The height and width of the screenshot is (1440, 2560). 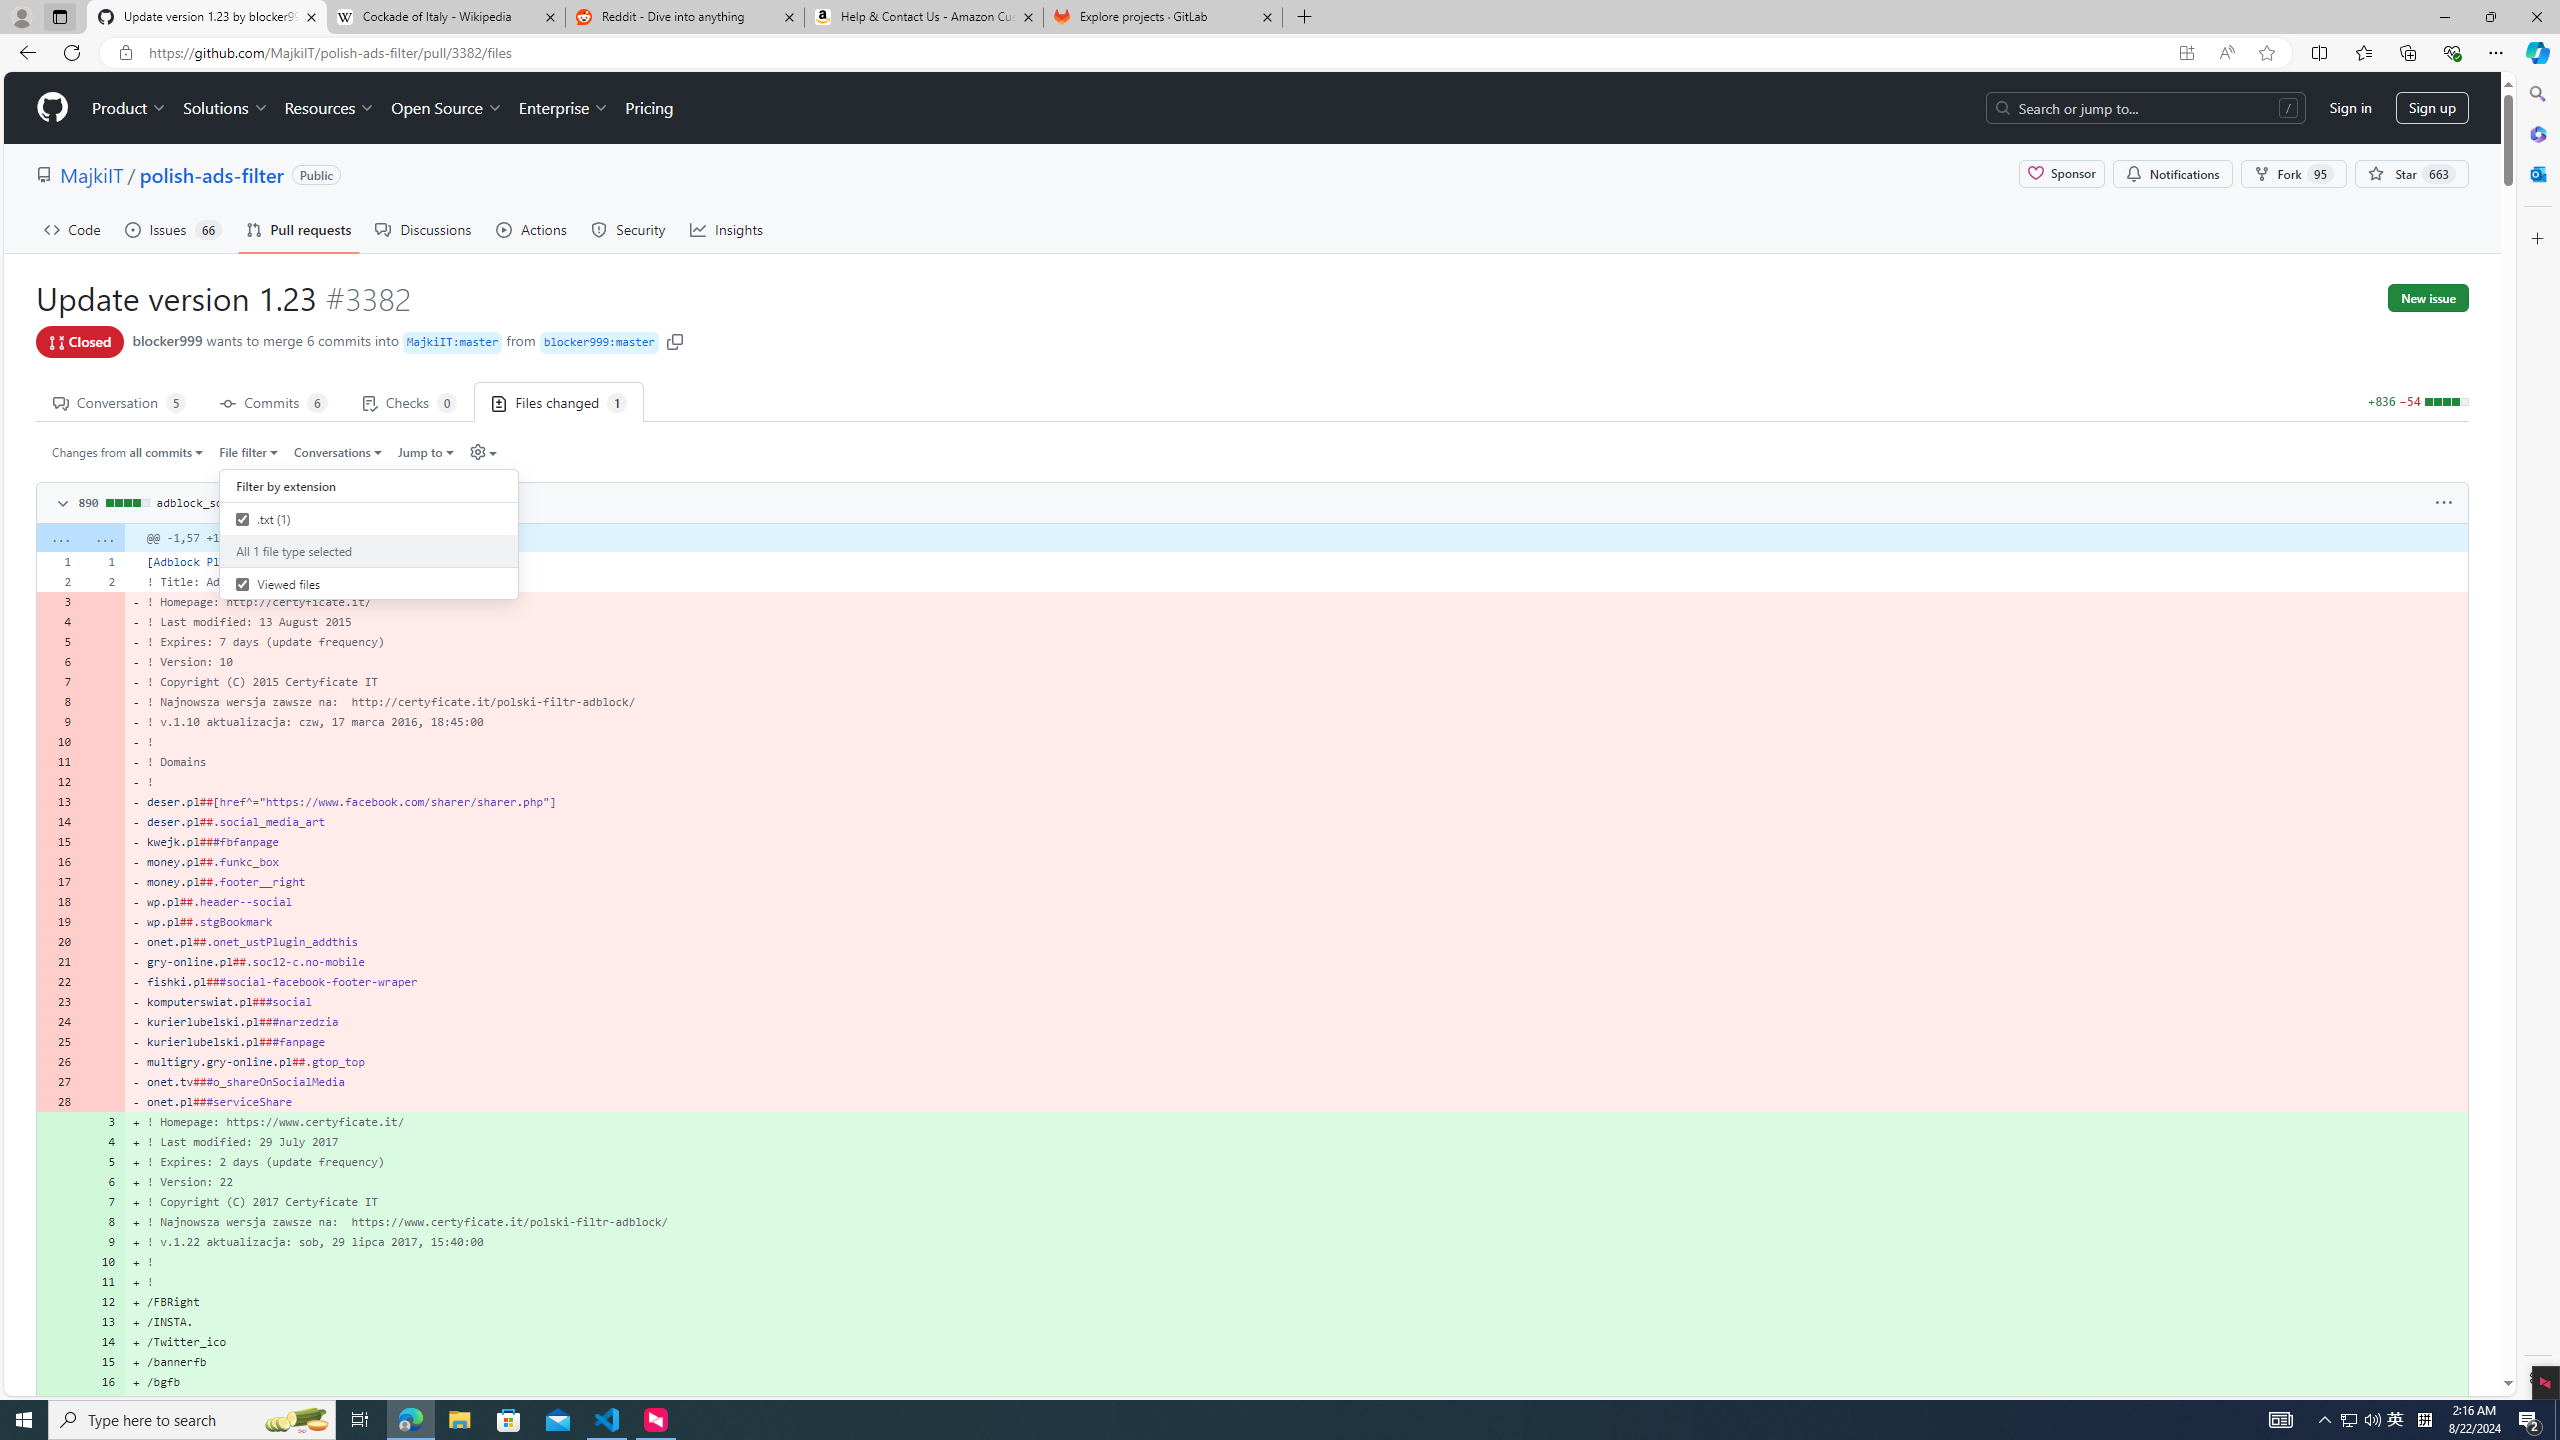 I want to click on Open Source, so click(x=448, y=108).